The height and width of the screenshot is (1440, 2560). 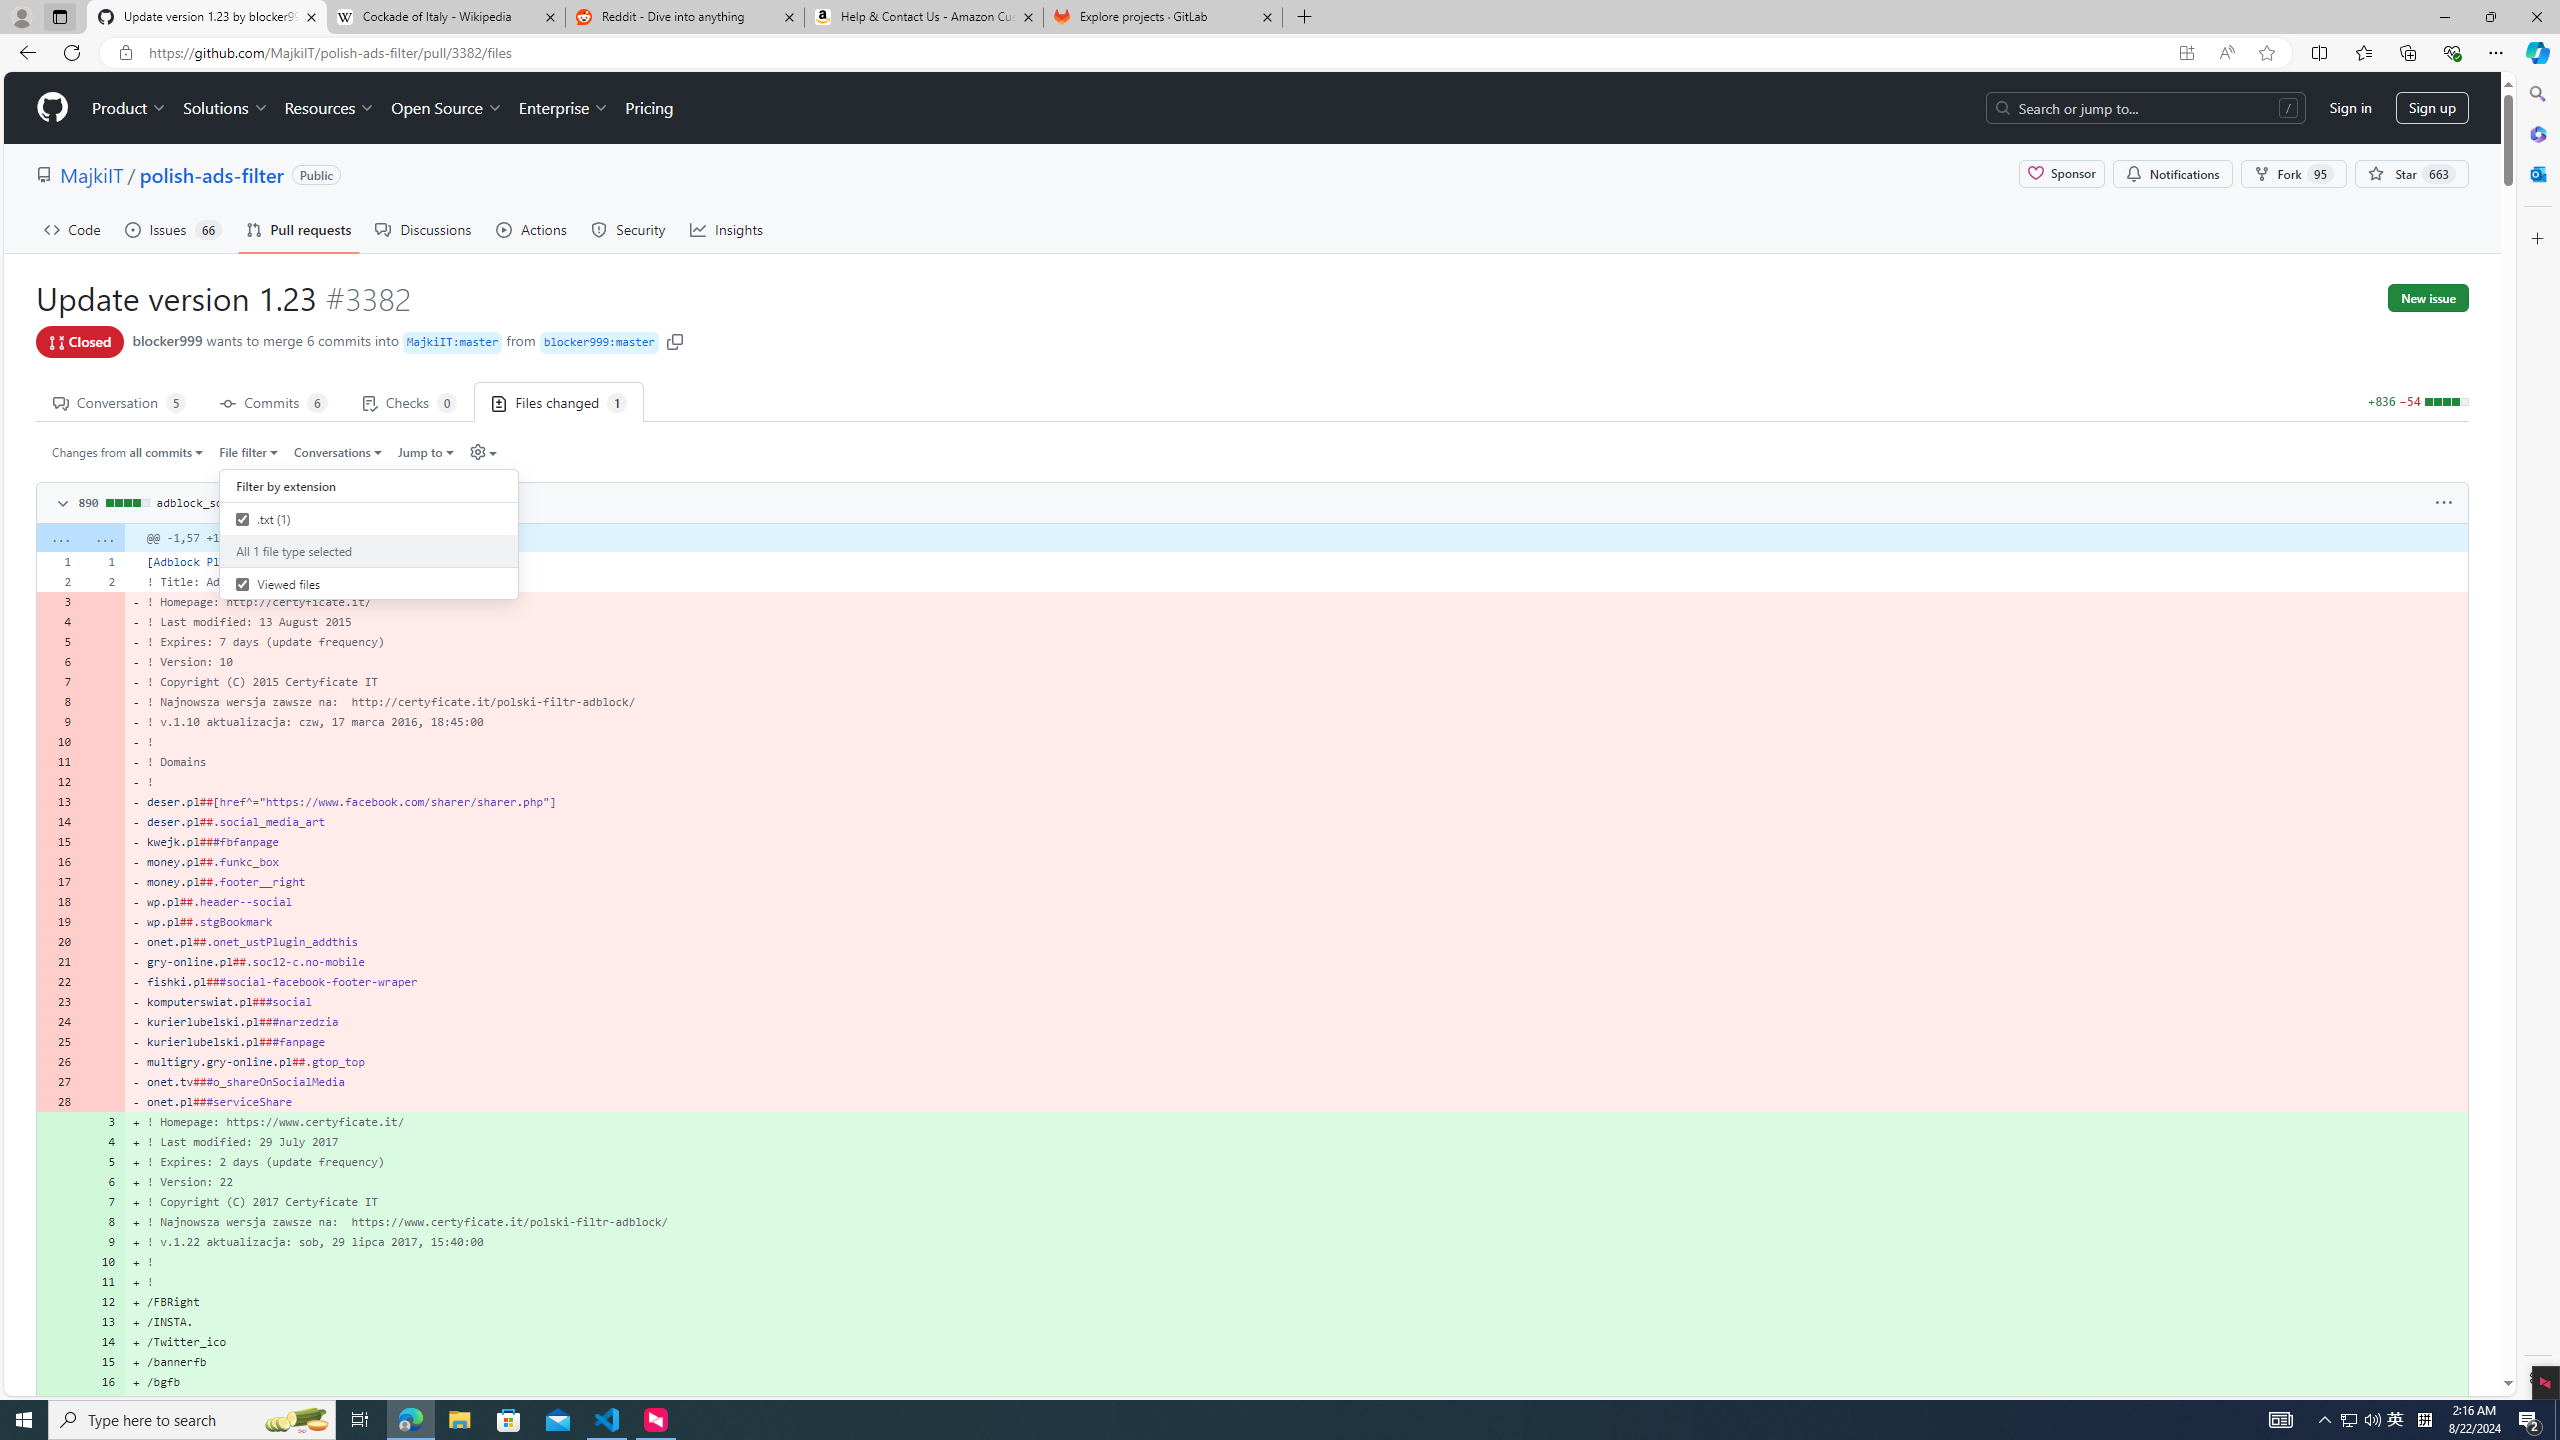 I want to click on Open Source, so click(x=448, y=108).